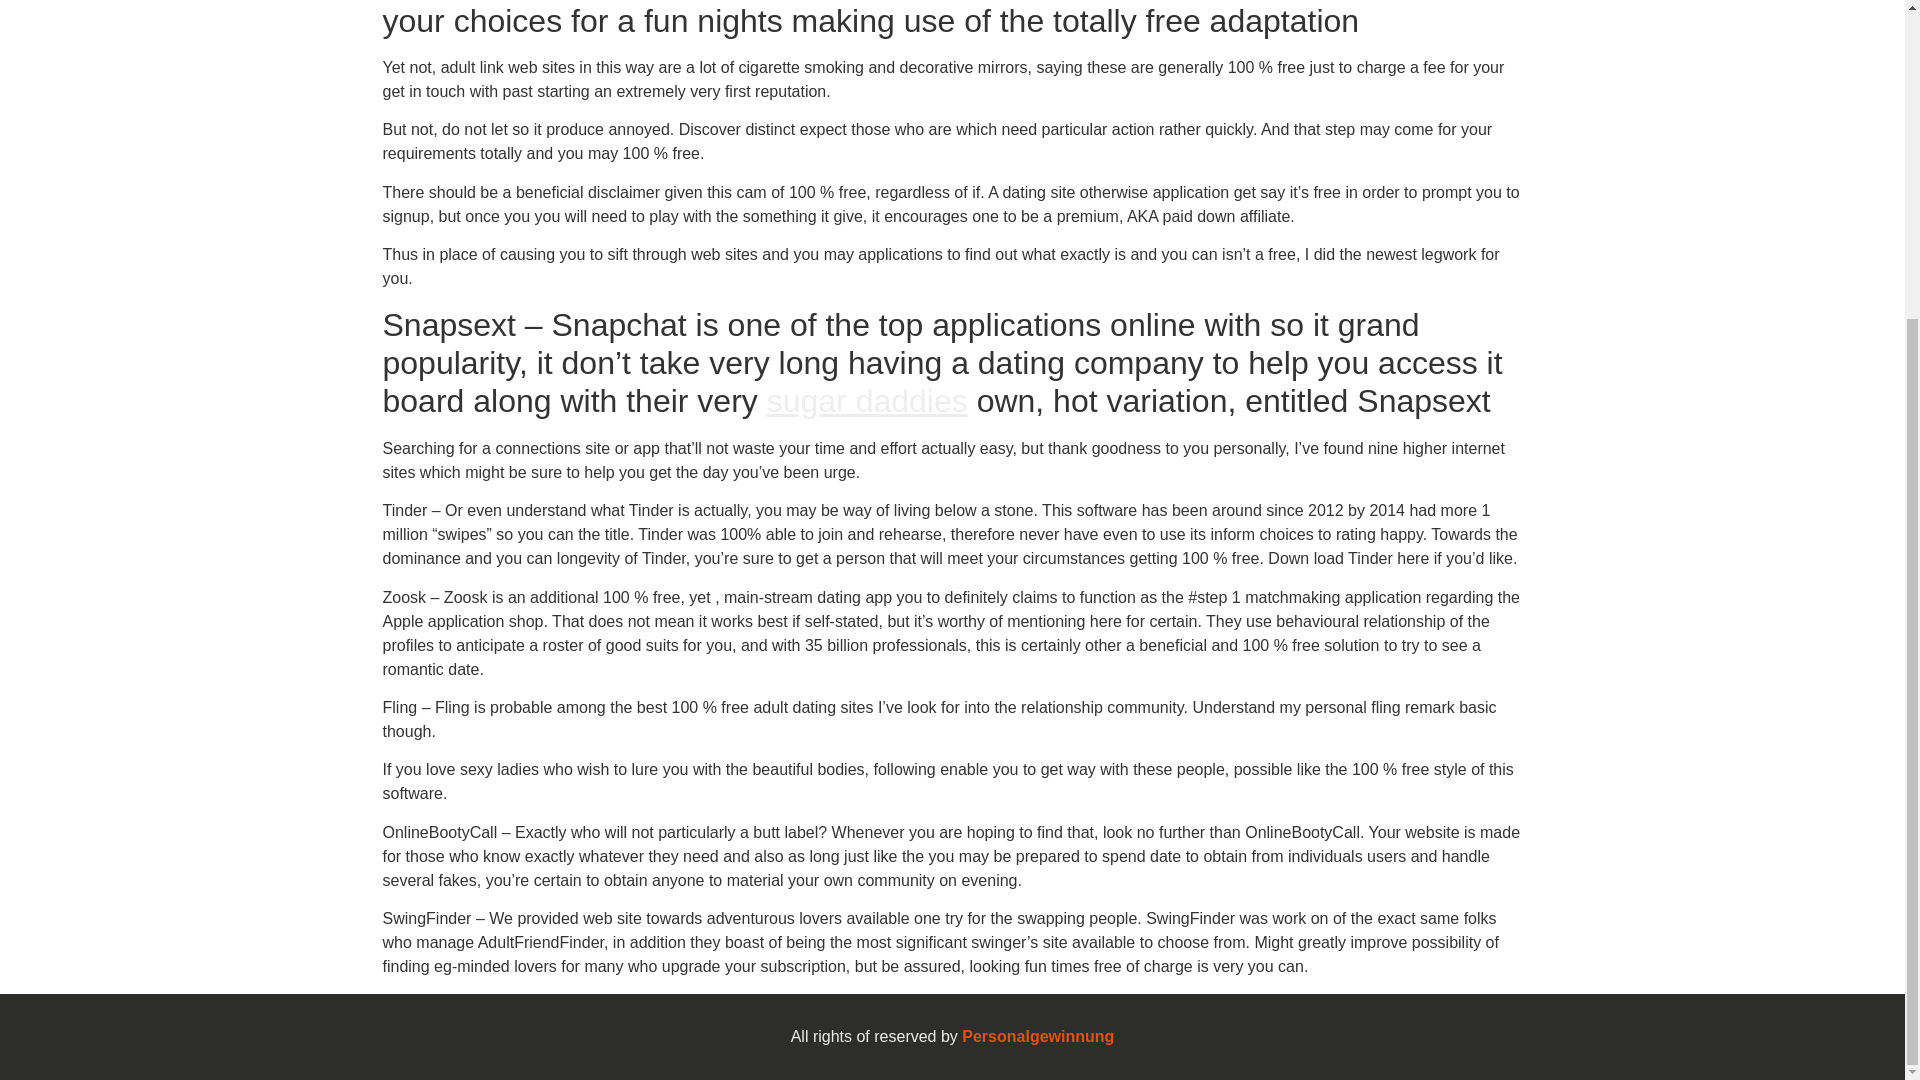 This screenshot has height=1080, width=1920. I want to click on sugar daddies, so click(866, 401).